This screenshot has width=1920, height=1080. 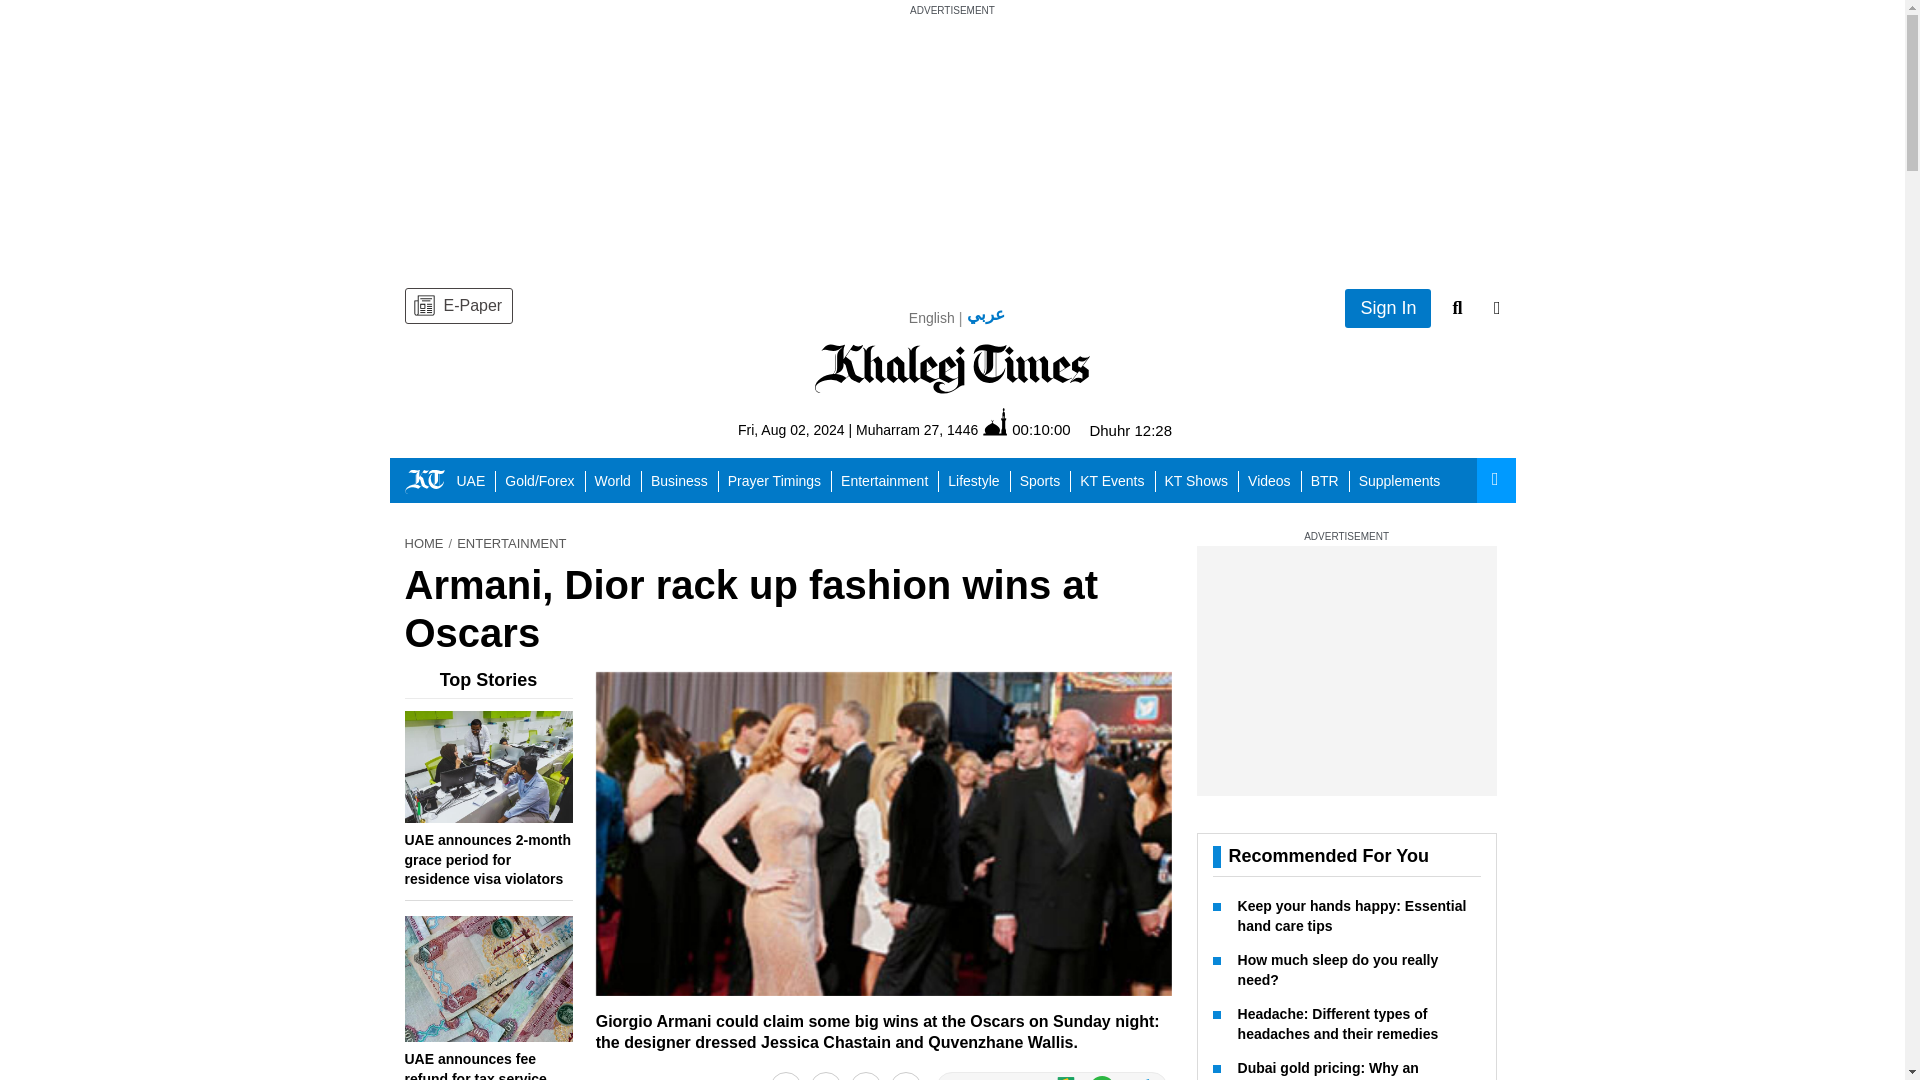 I want to click on E-Paper, so click(x=458, y=306).